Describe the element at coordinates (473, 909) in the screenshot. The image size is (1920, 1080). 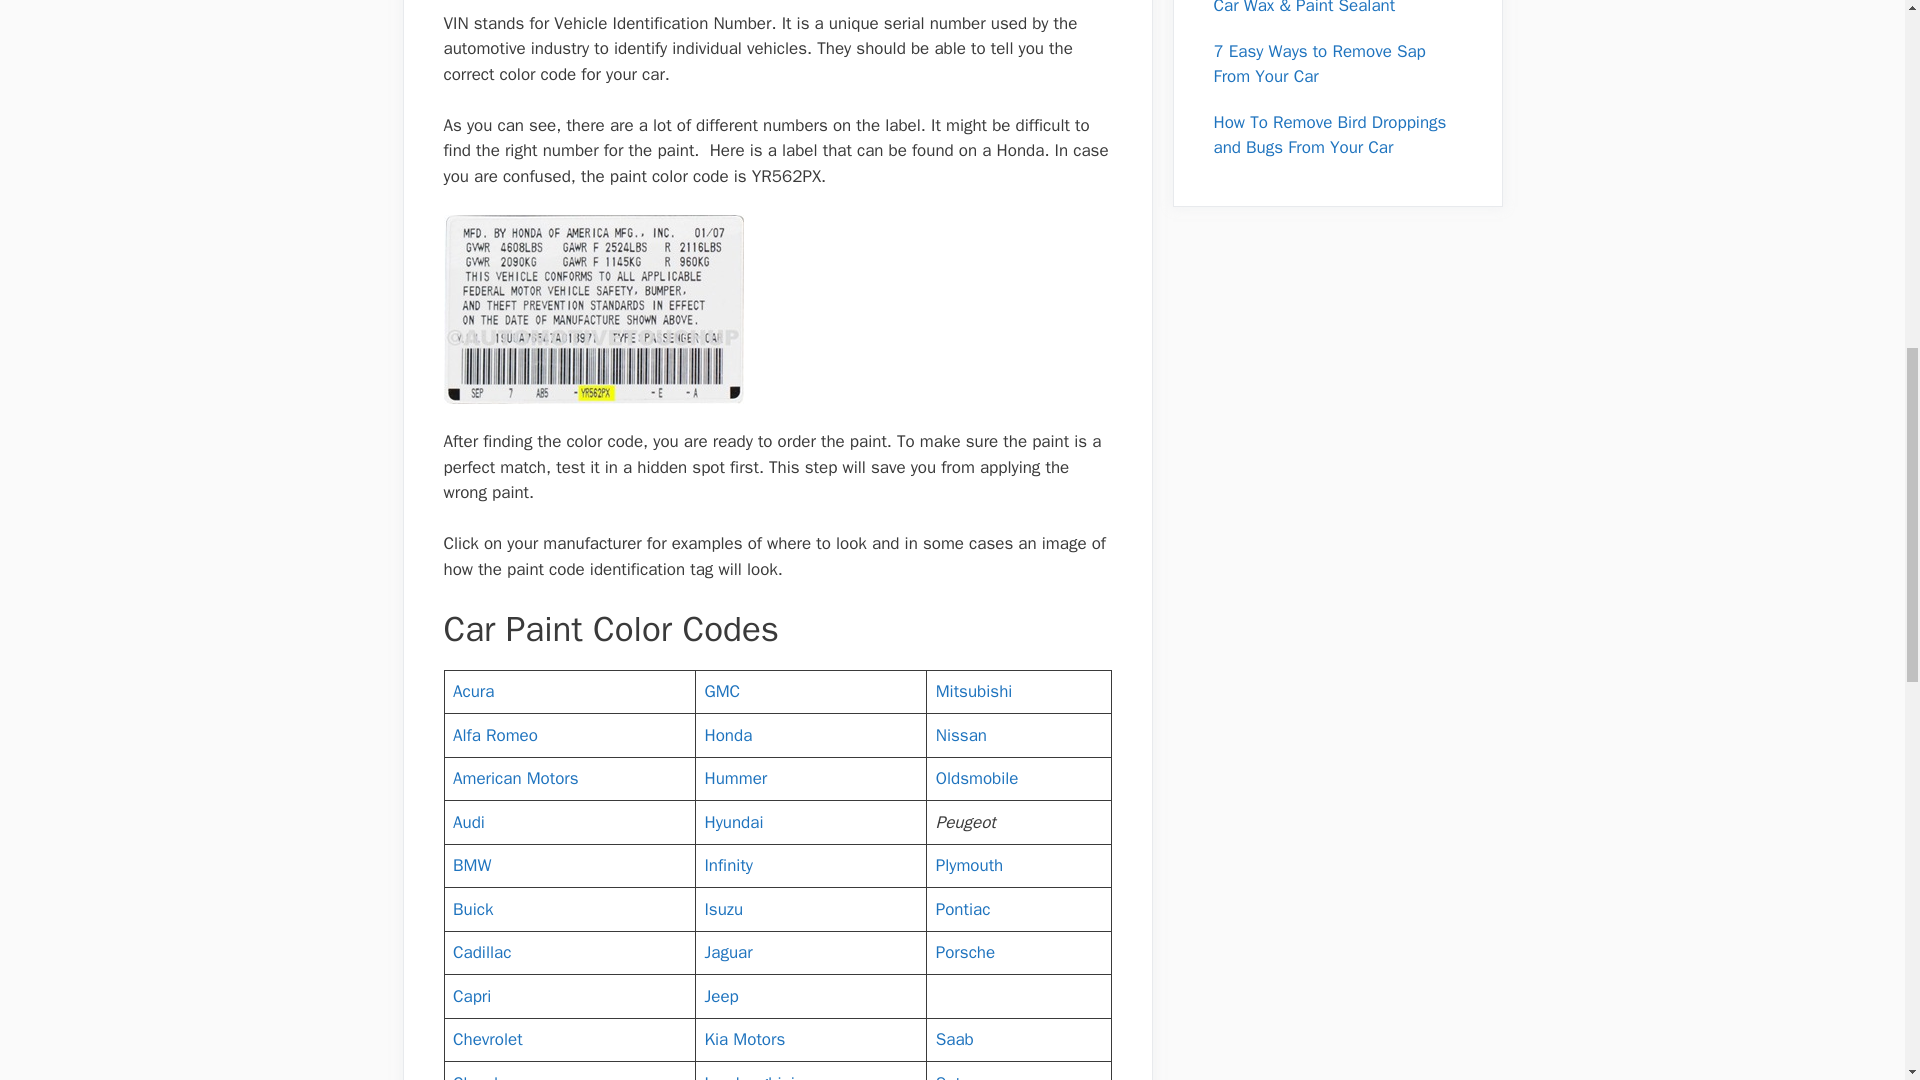
I see `Buick` at that location.